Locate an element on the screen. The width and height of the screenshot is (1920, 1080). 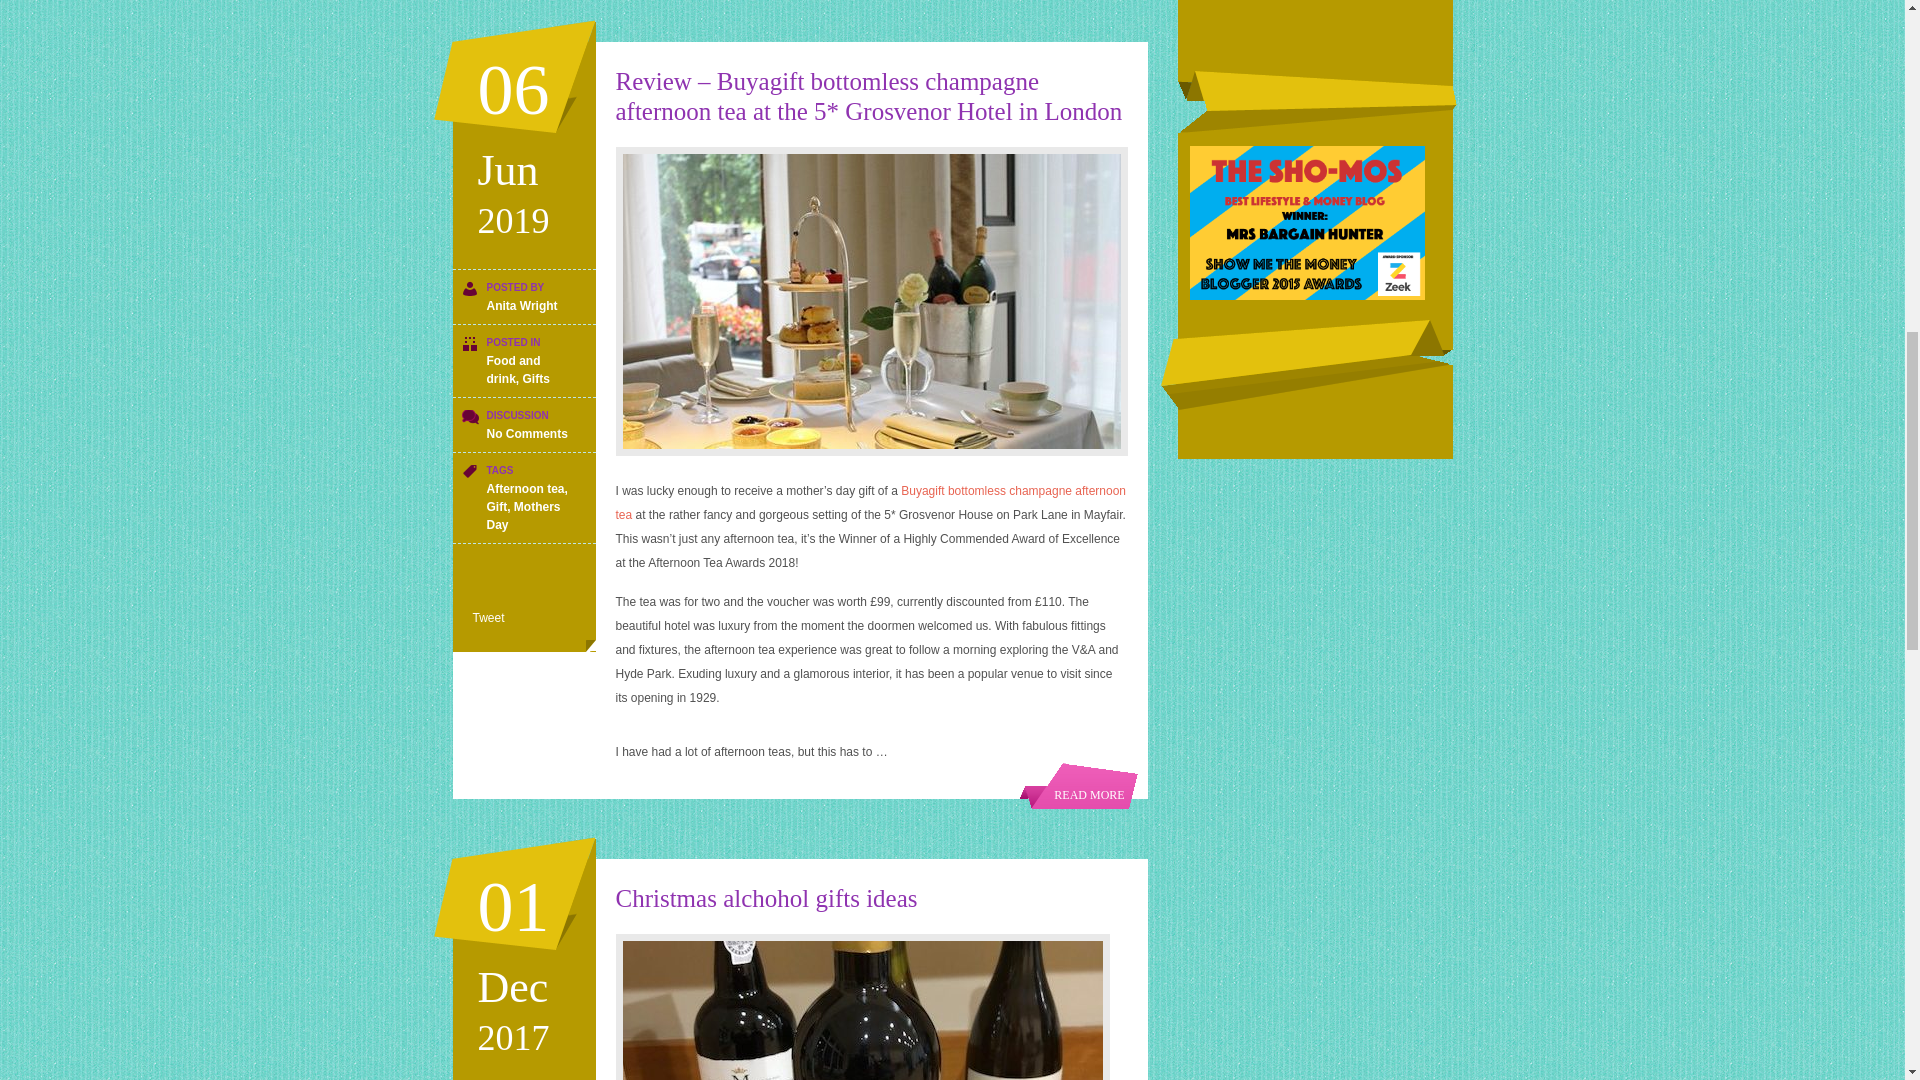
Anita Wright is located at coordinates (520, 306).